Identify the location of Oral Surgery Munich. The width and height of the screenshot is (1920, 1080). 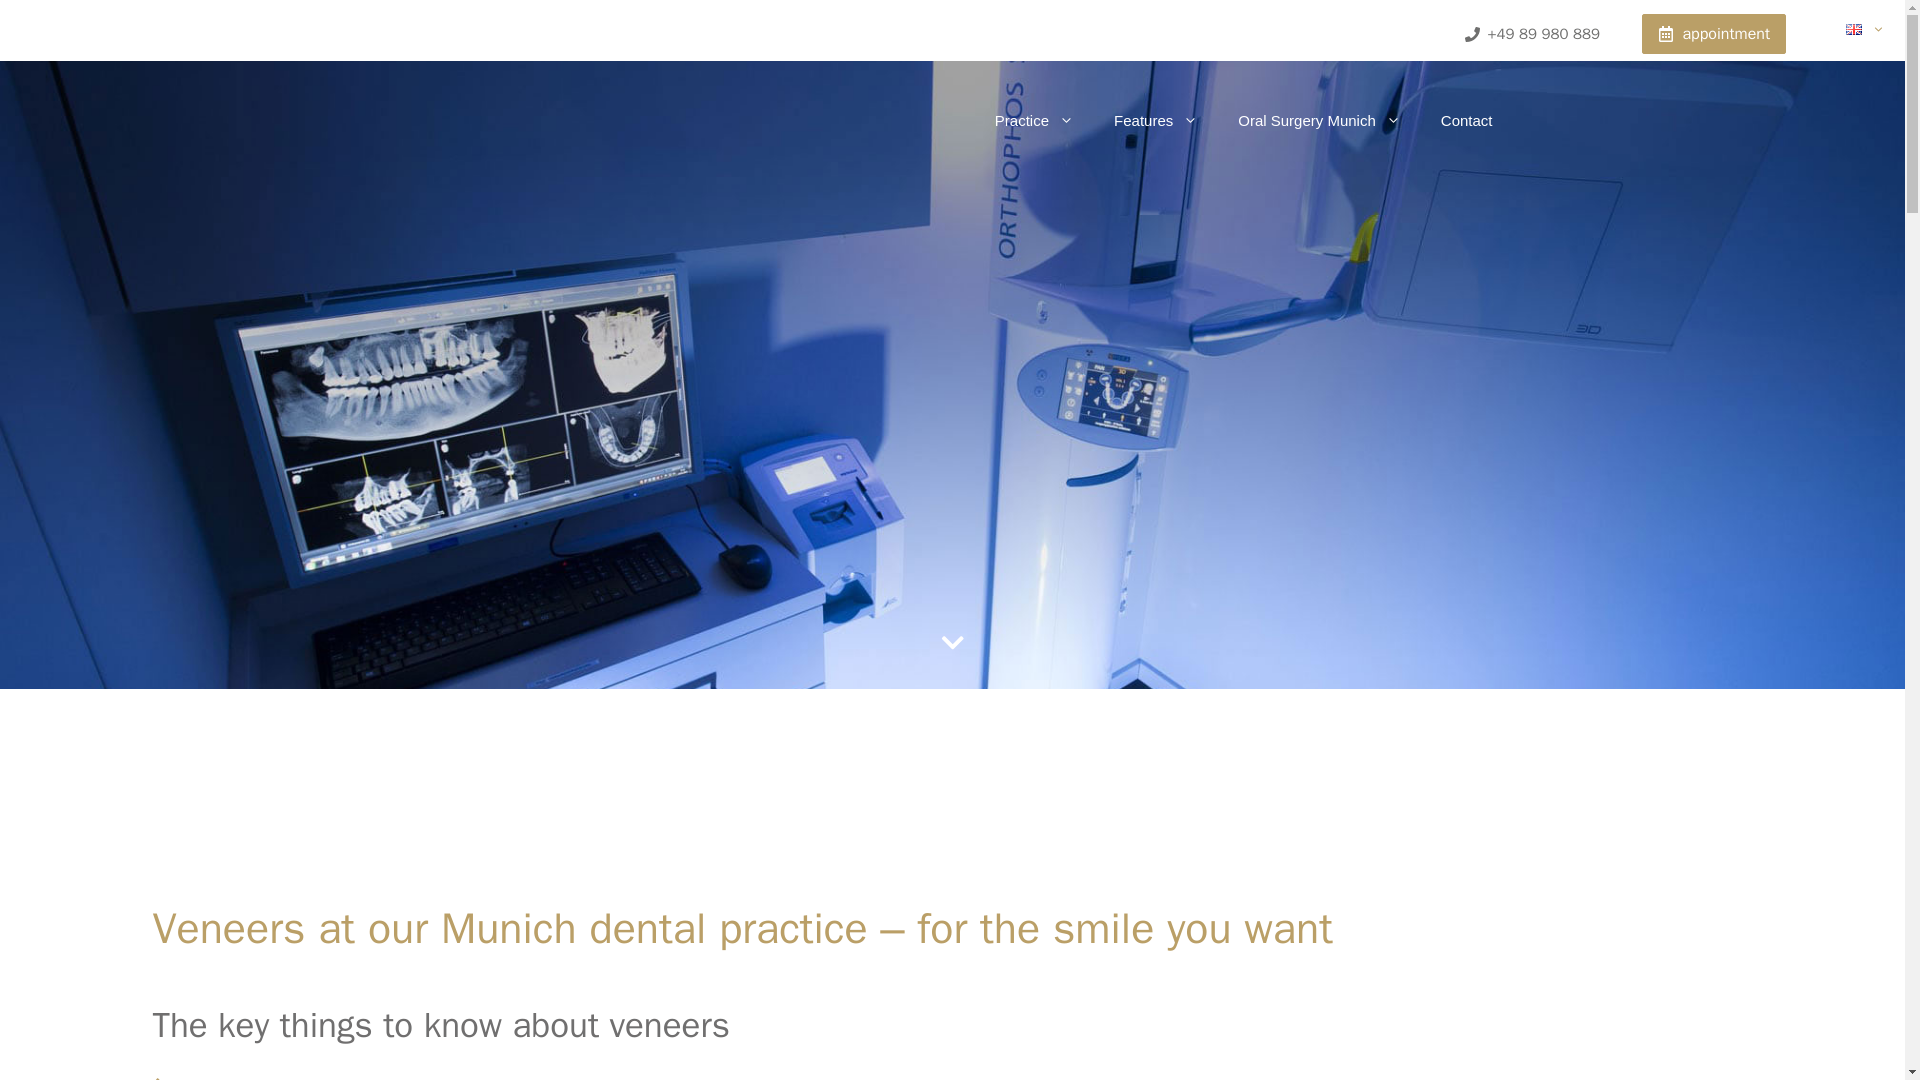
(1318, 120).